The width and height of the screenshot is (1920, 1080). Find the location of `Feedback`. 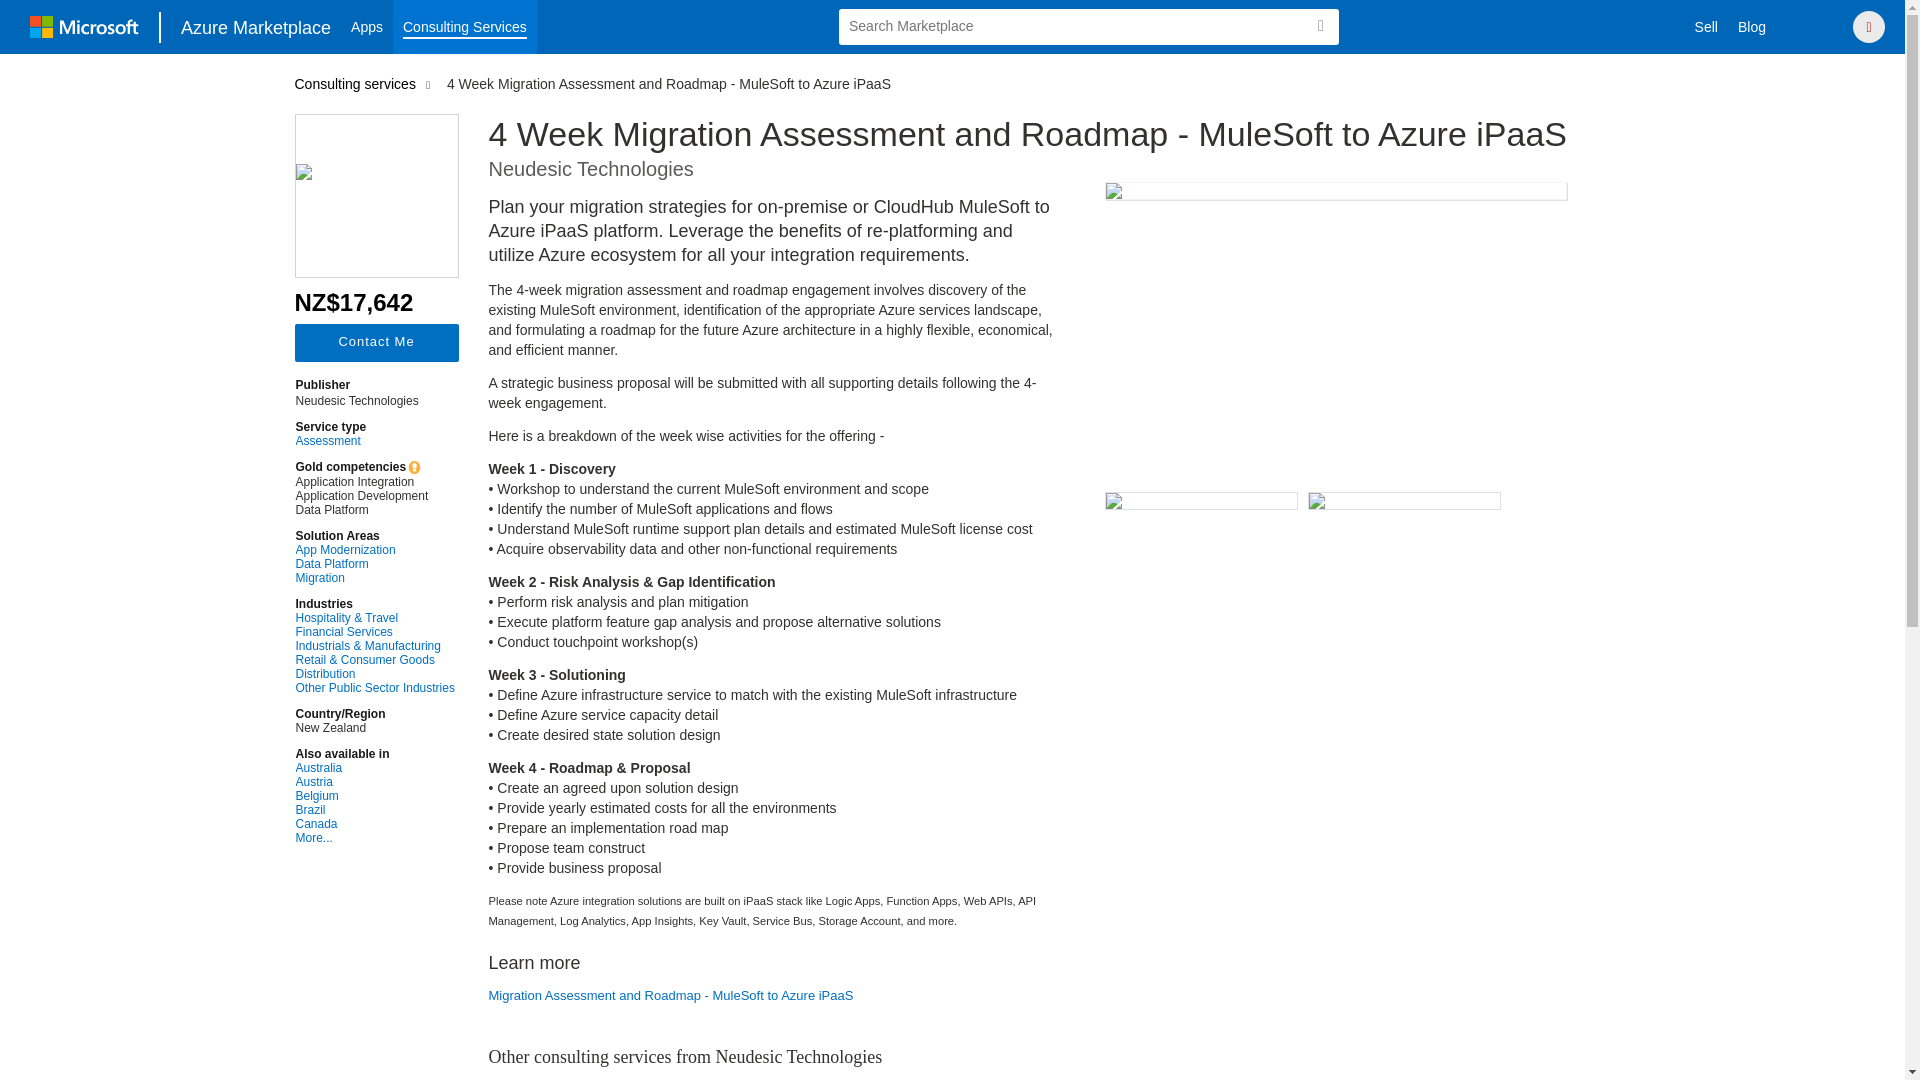

Feedback is located at coordinates (1816, 26).